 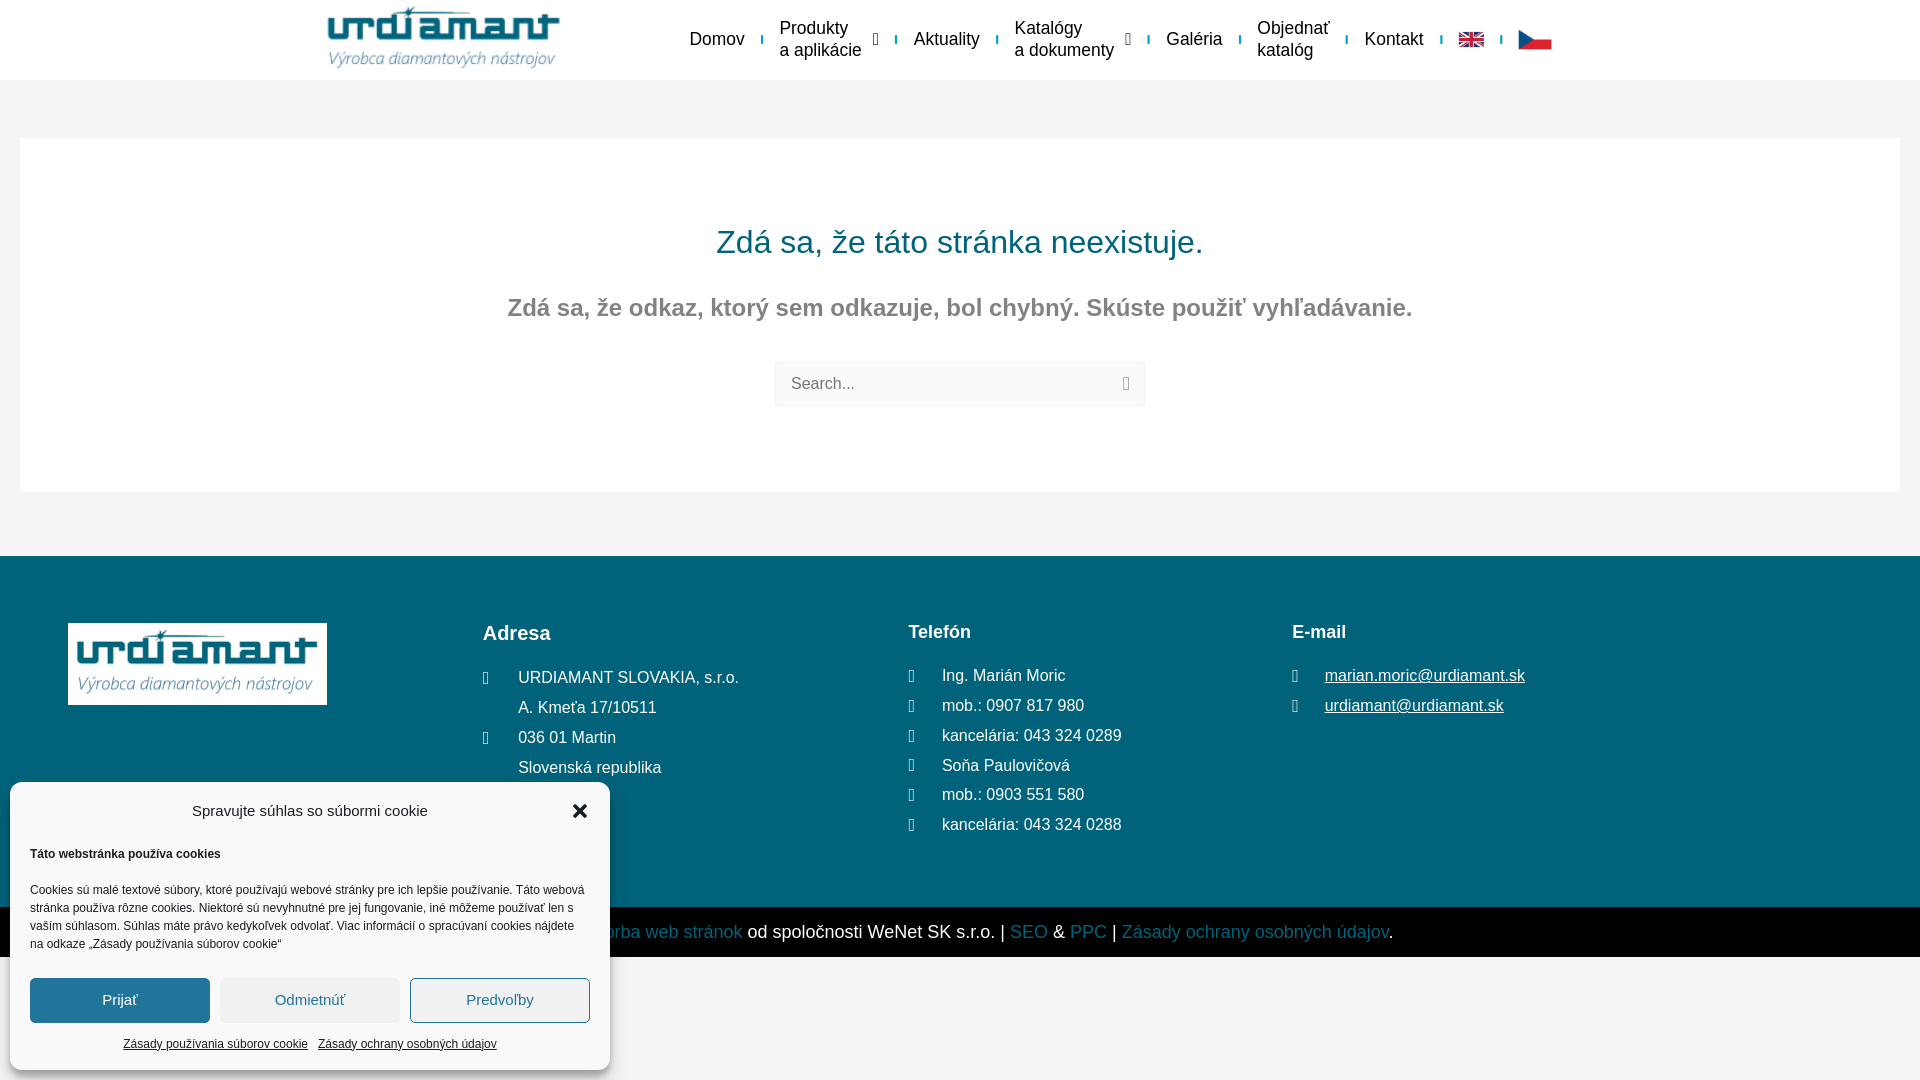 I want to click on Aktuality, so click(x=942, y=36).